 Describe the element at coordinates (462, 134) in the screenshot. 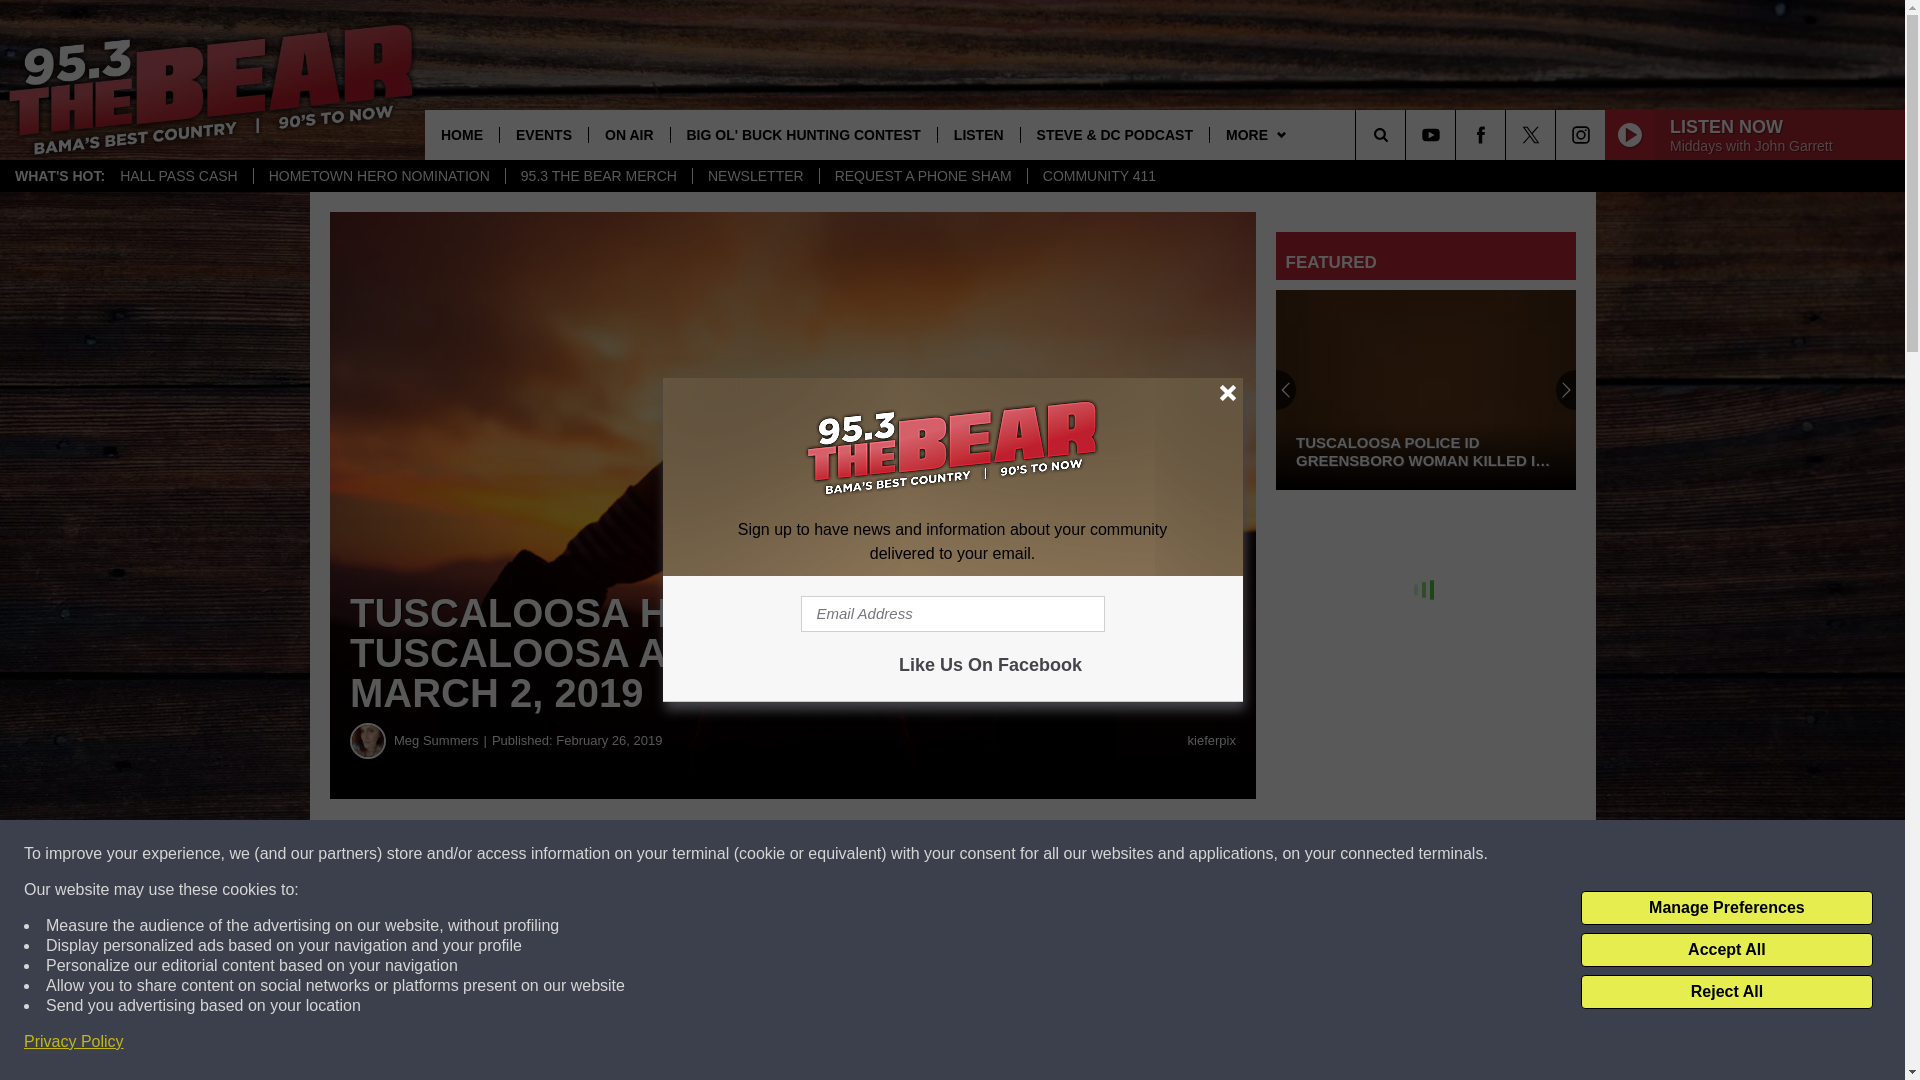

I see `HOME` at that location.